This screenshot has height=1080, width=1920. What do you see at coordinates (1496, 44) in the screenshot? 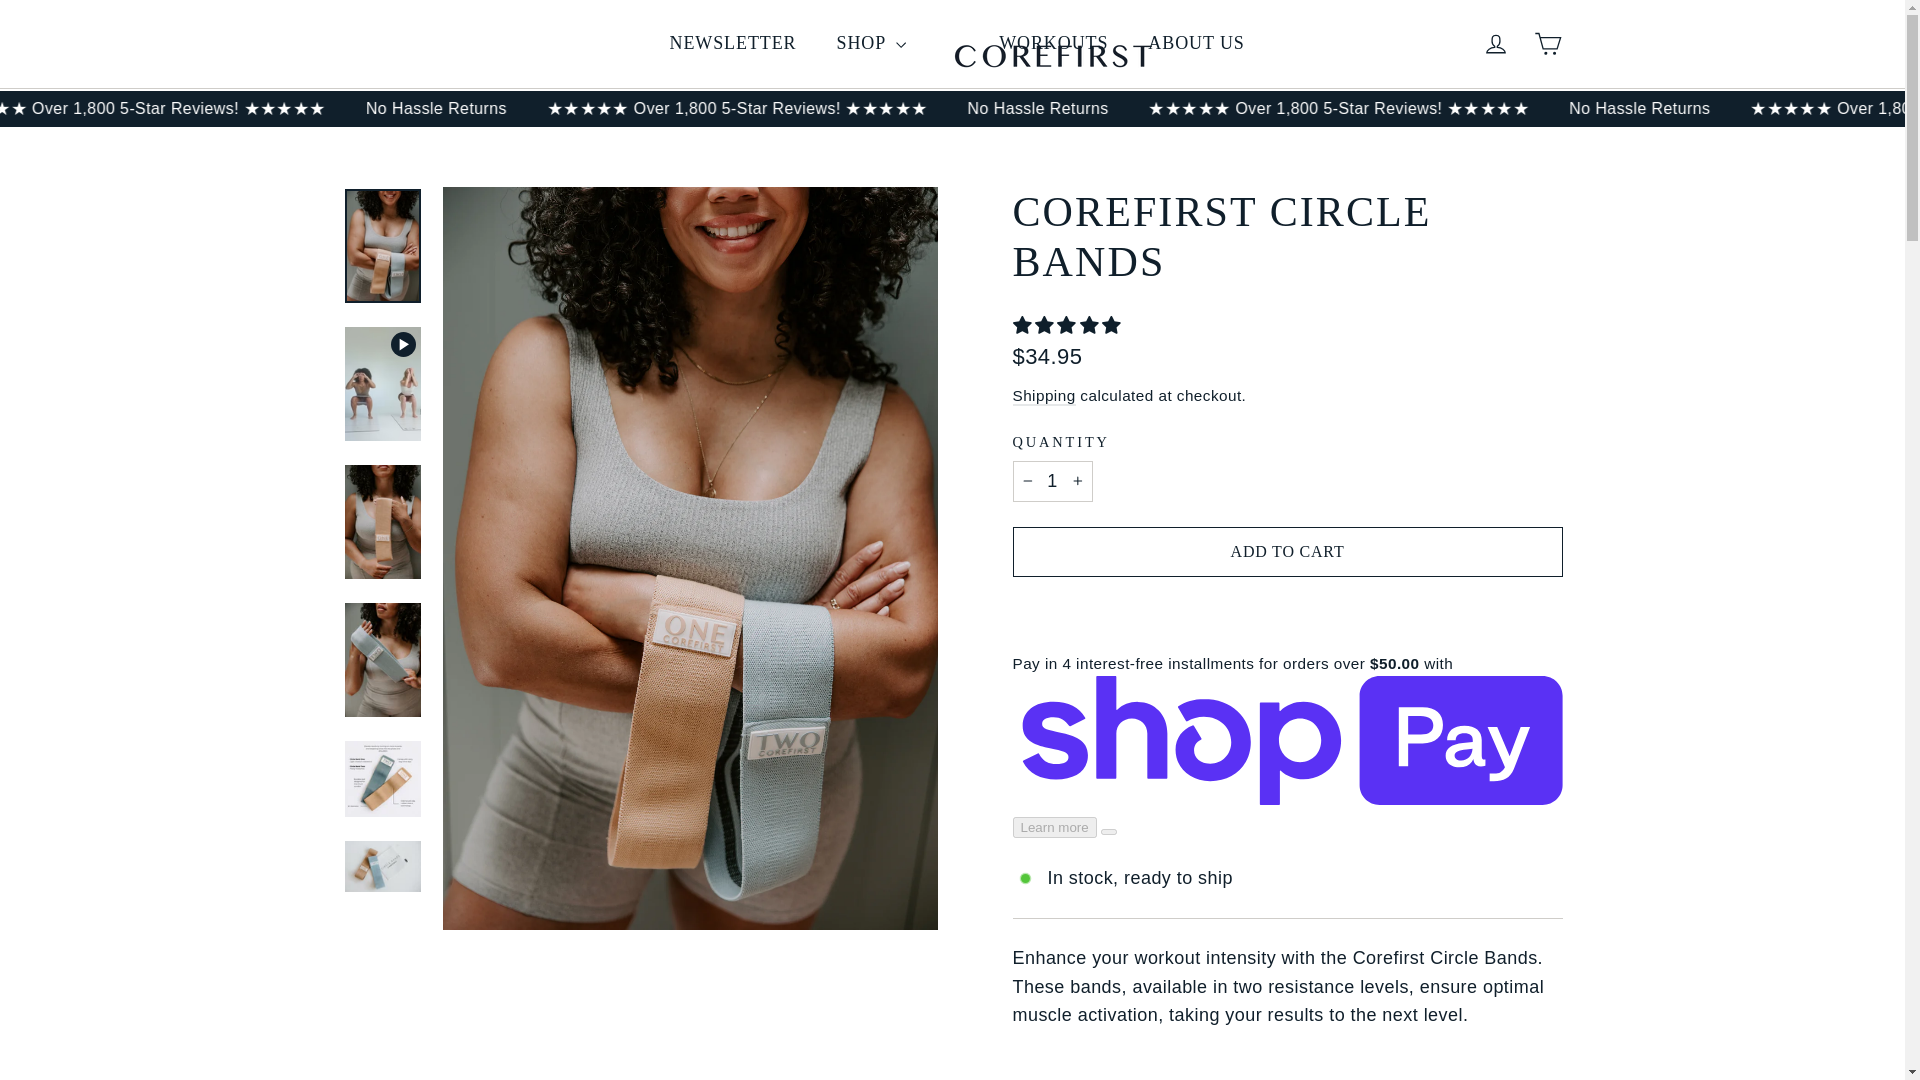
I see `ABOUT US` at bounding box center [1496, 44].